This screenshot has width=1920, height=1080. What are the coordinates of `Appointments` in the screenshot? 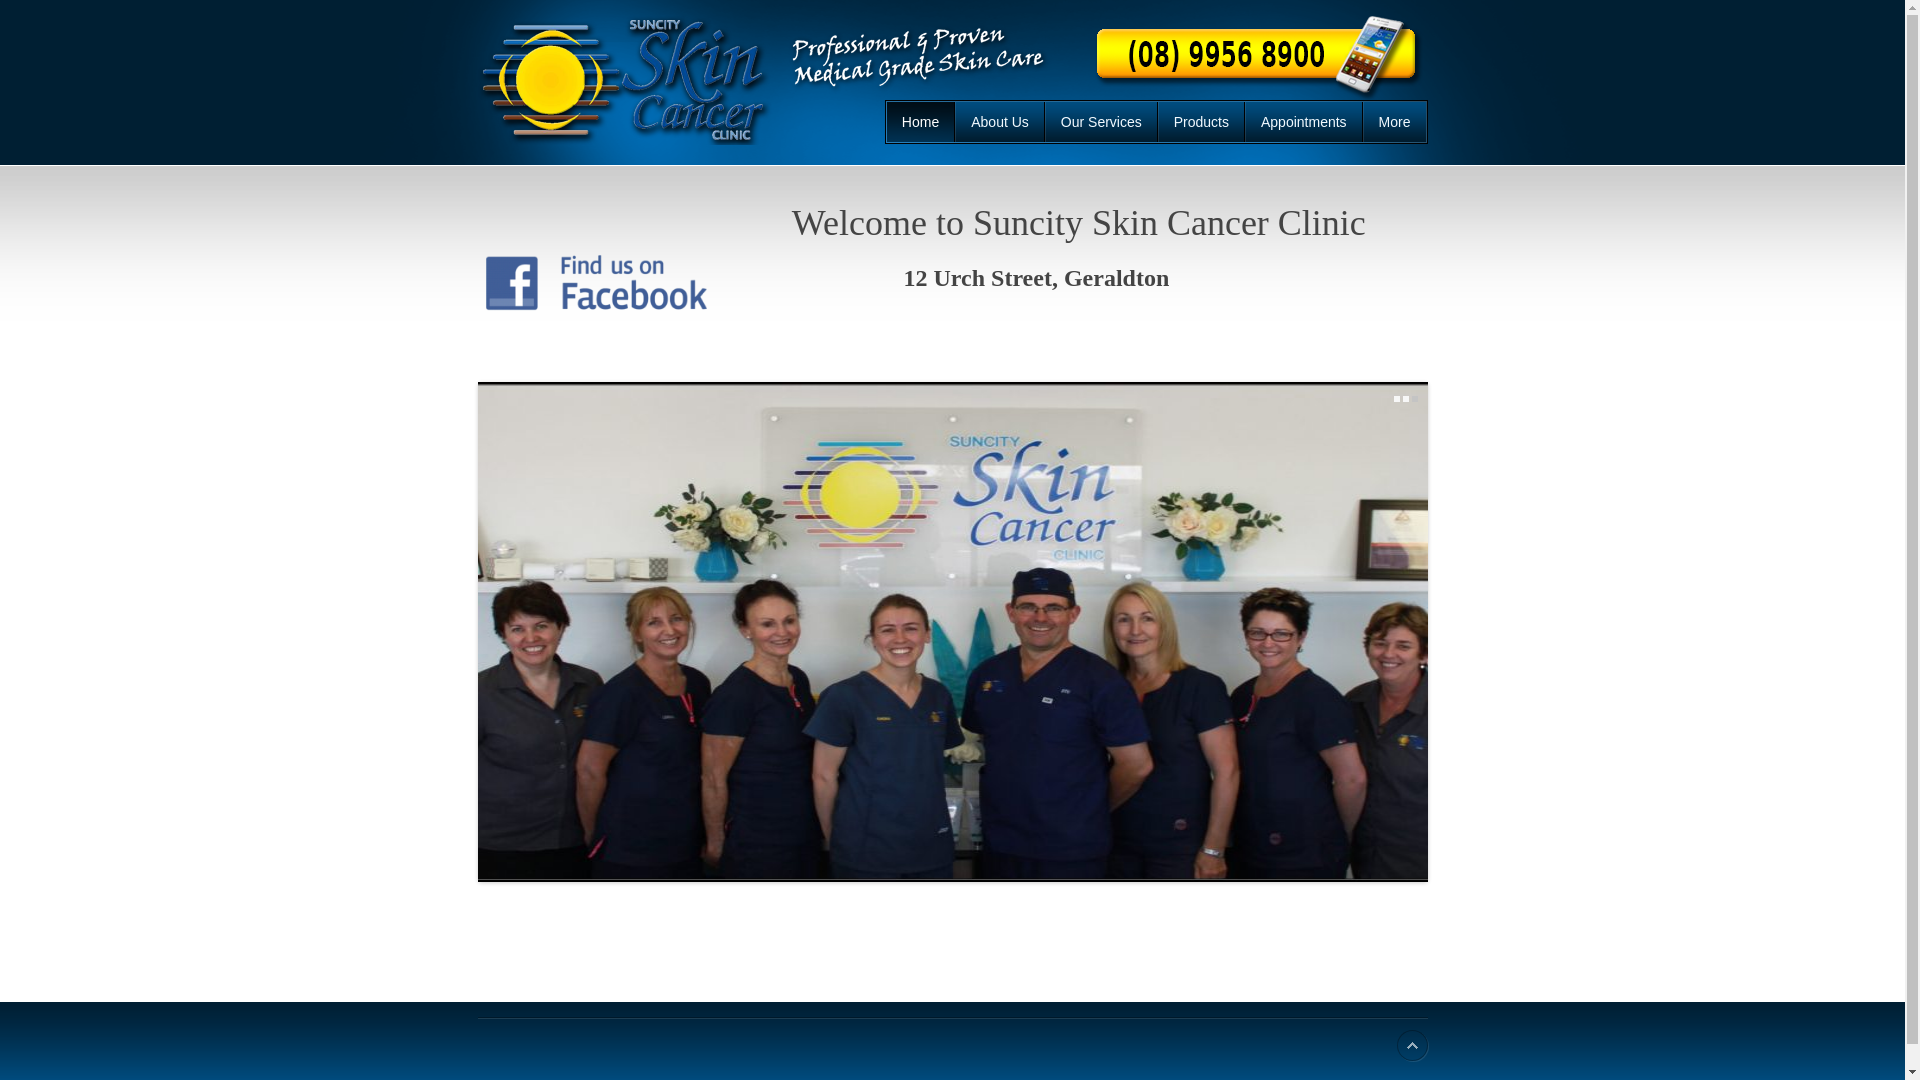 It's located at (1304, 122).